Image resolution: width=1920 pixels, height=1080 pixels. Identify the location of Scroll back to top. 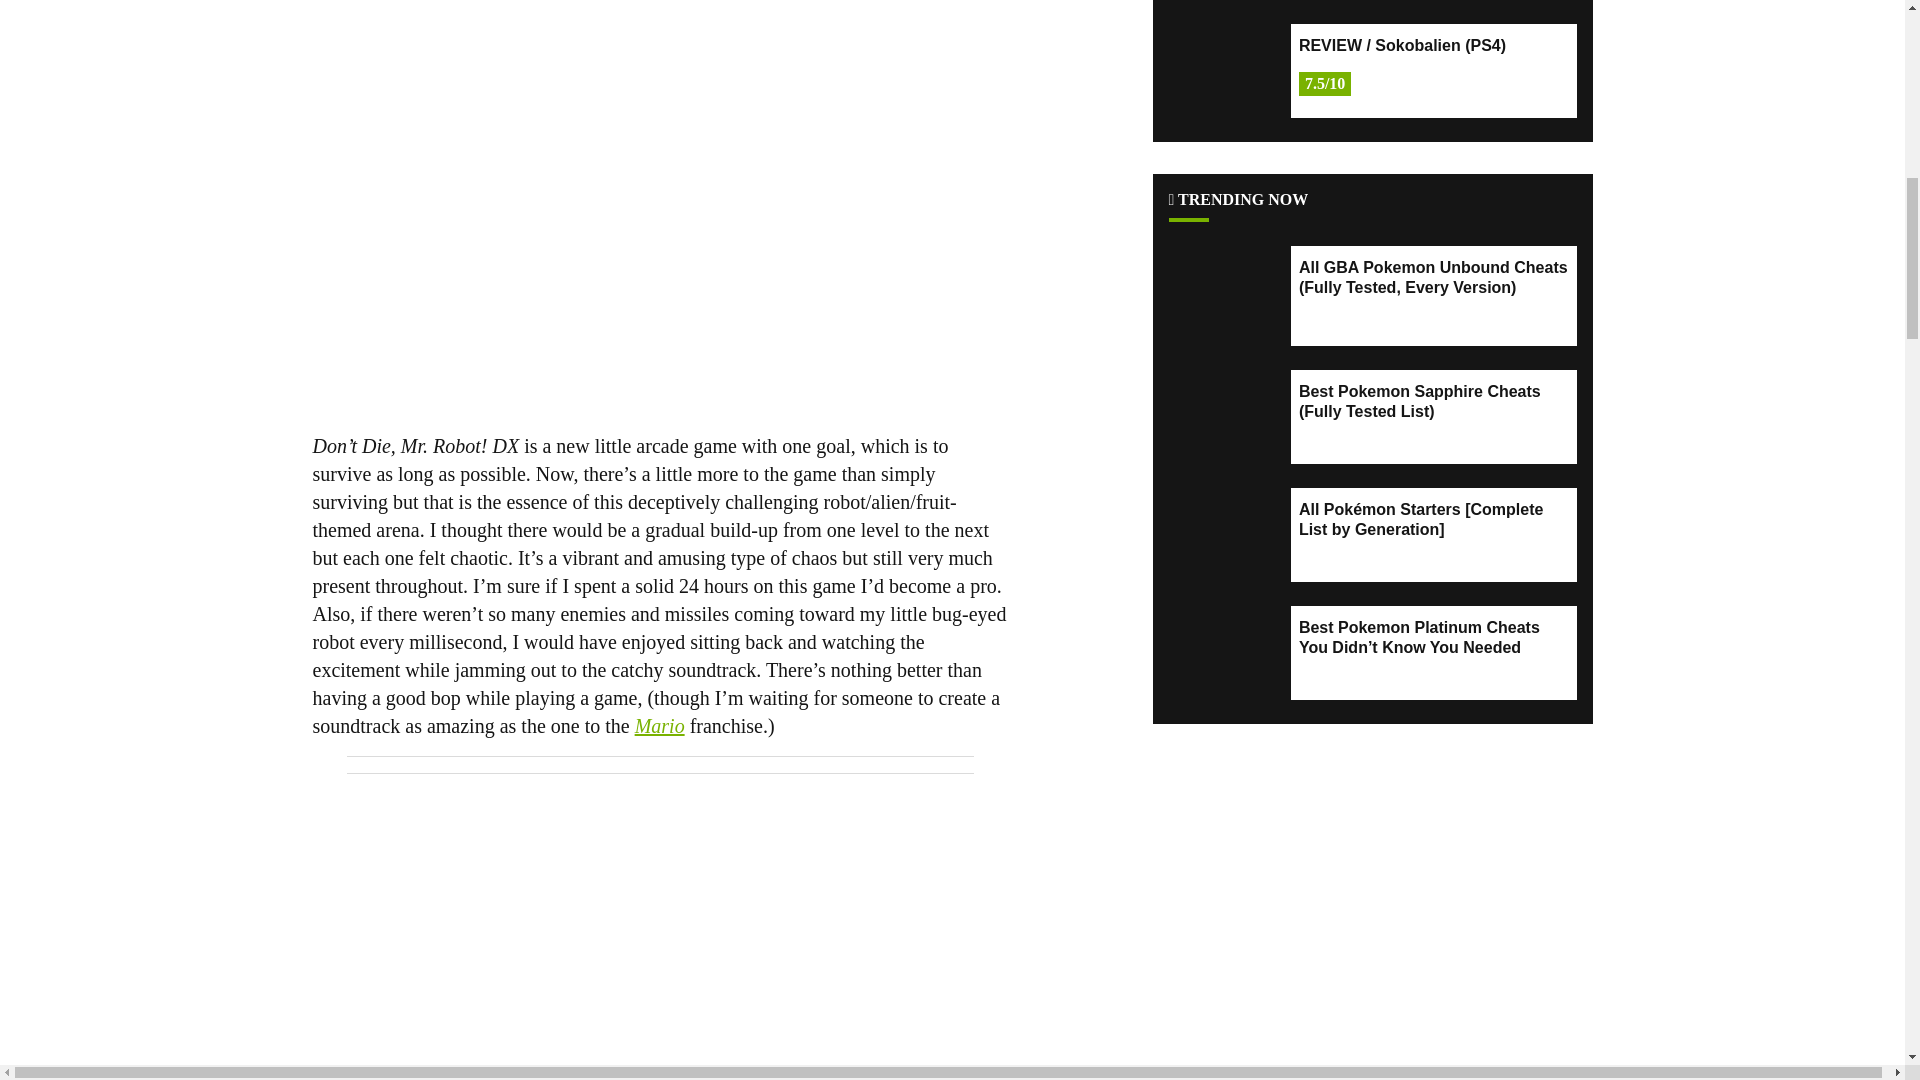
(1855, 934).